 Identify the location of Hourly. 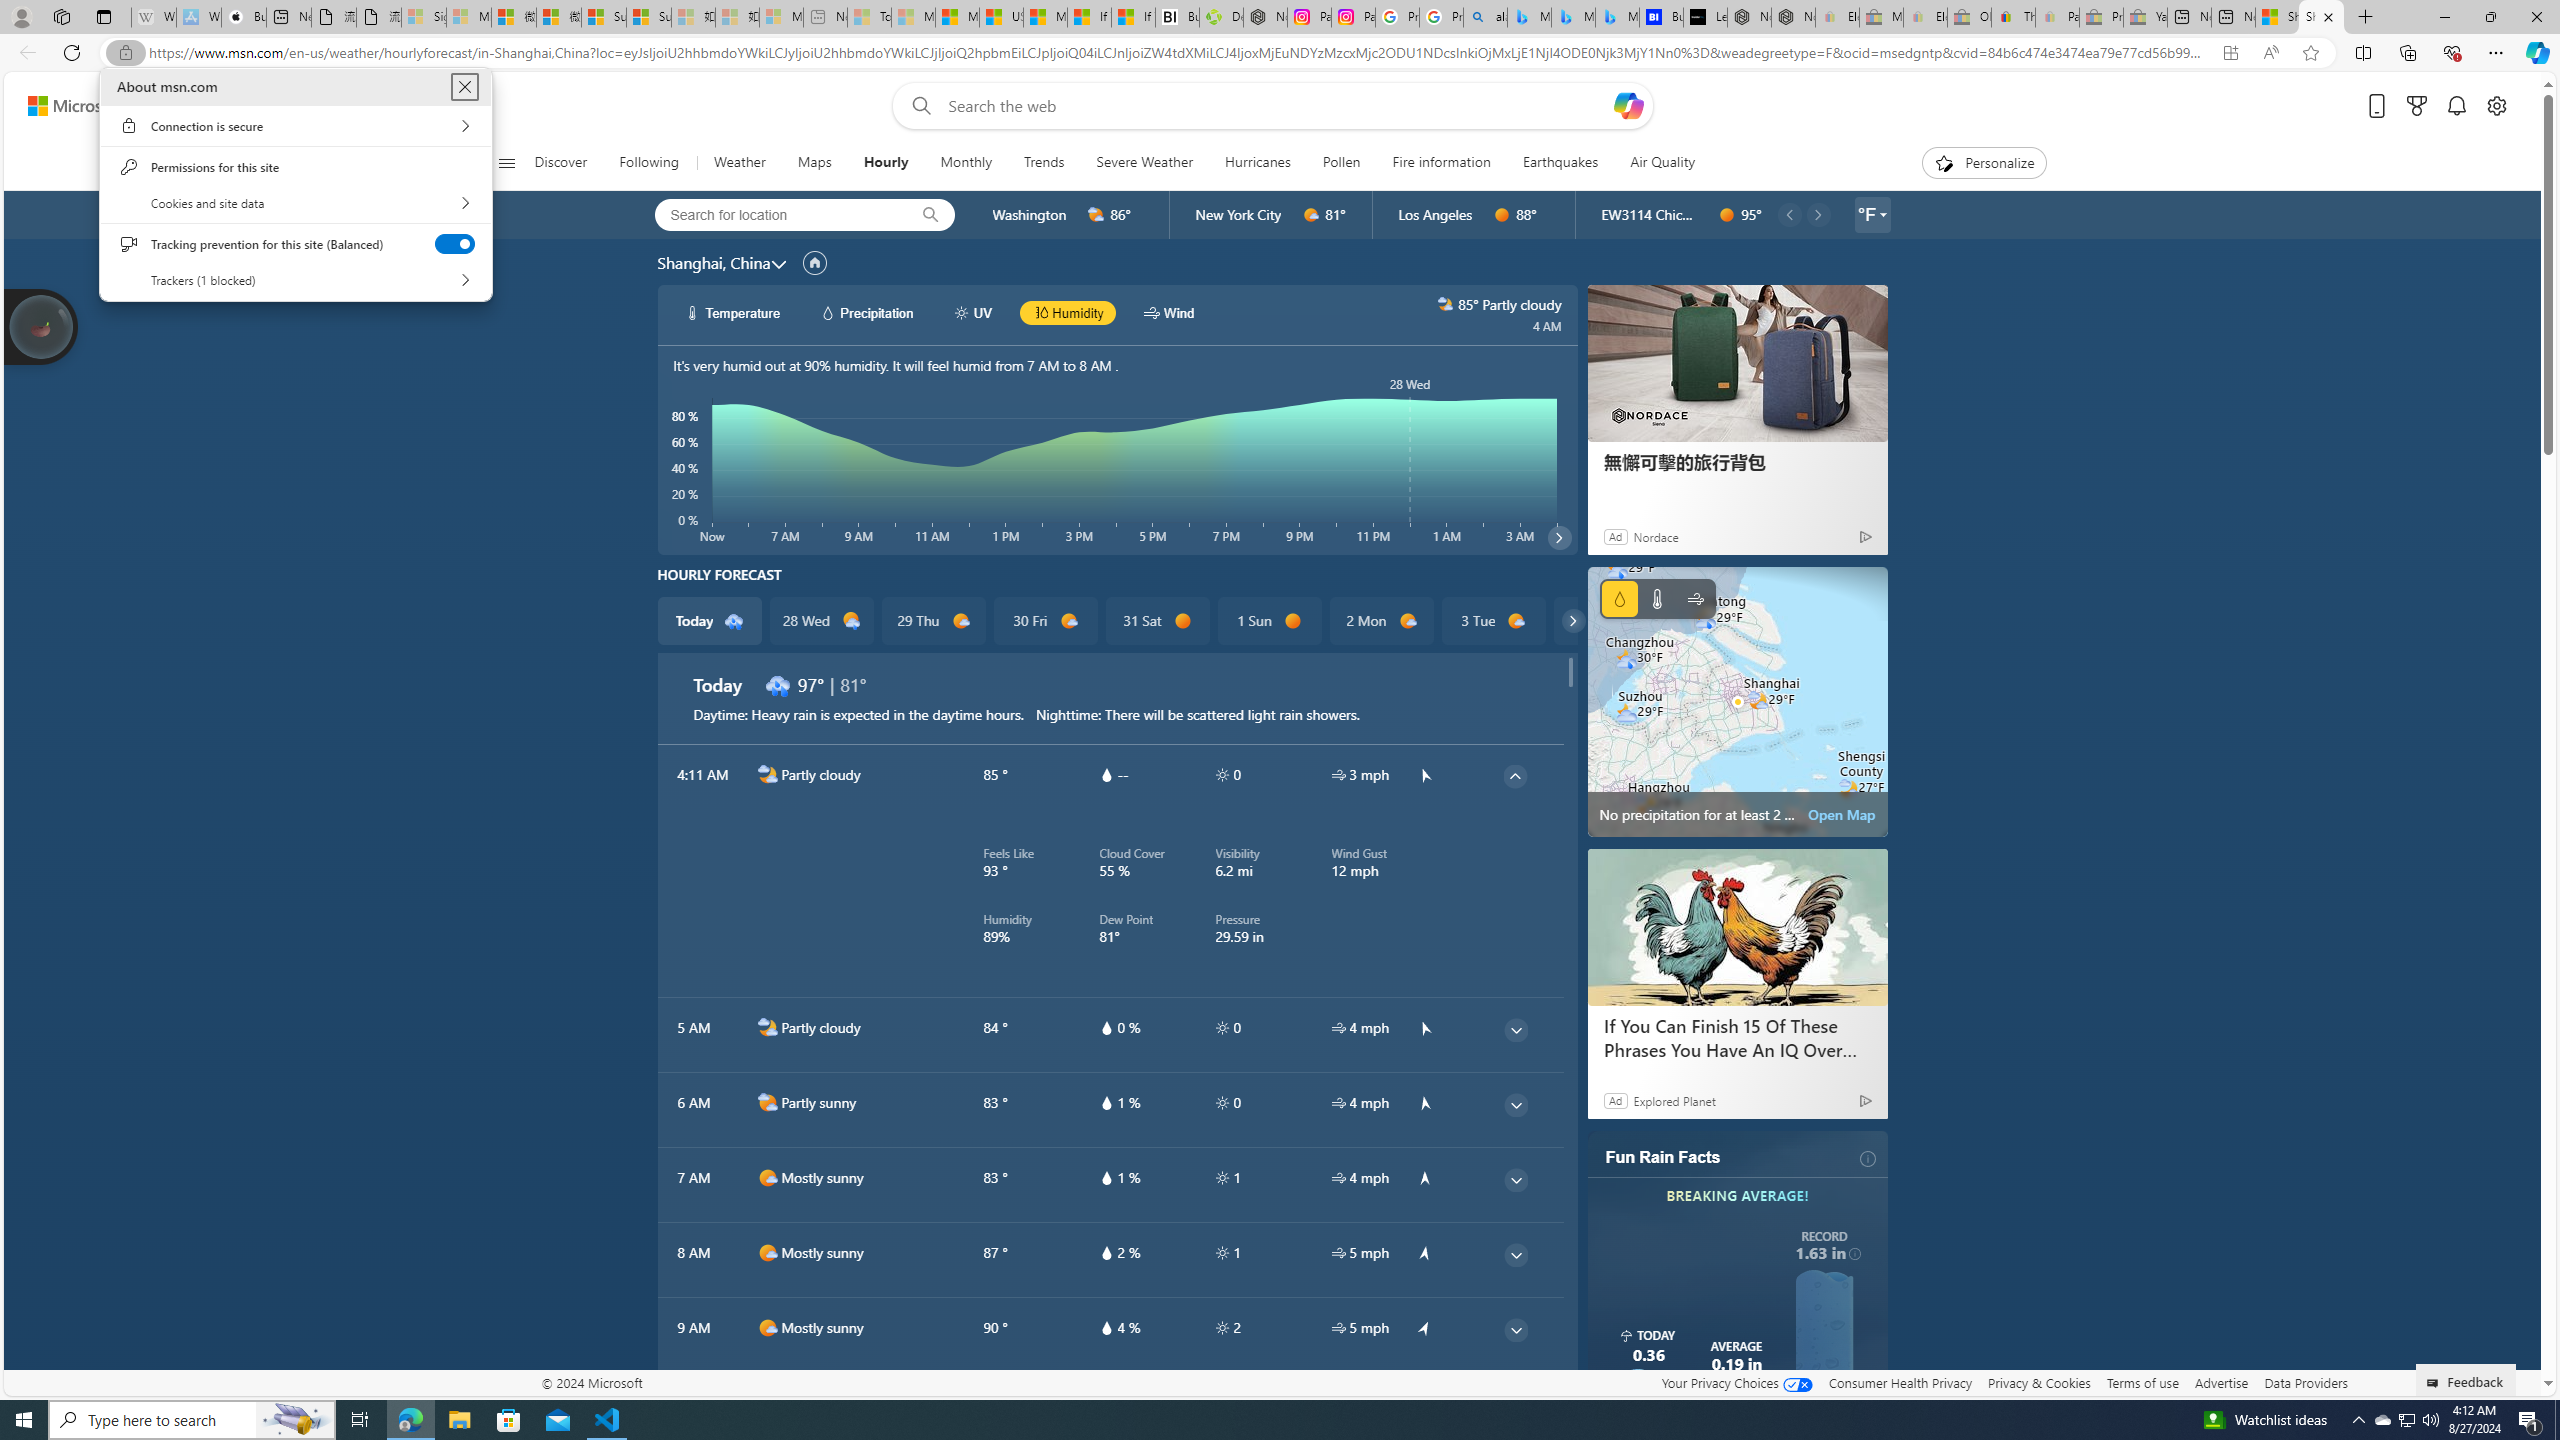
(885, 163).